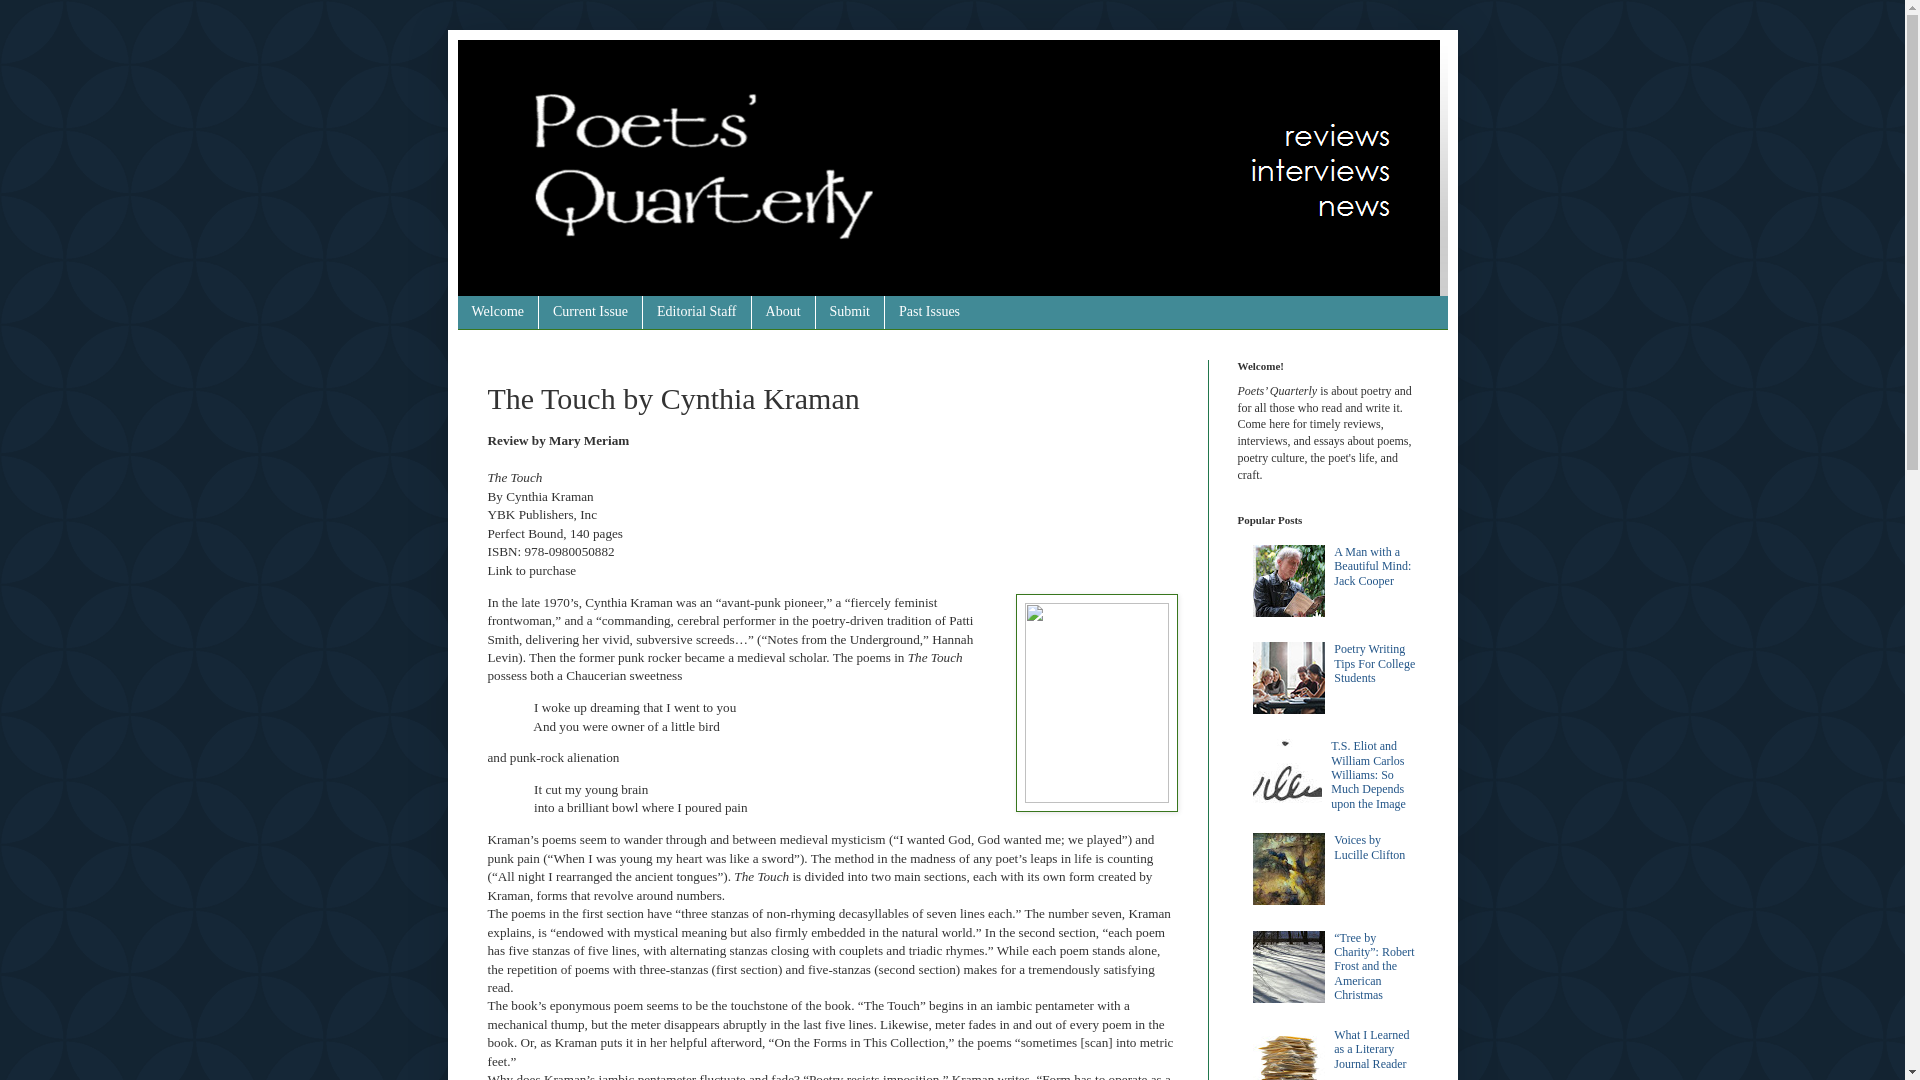  I want to click on Welcome, so click(498, 312).